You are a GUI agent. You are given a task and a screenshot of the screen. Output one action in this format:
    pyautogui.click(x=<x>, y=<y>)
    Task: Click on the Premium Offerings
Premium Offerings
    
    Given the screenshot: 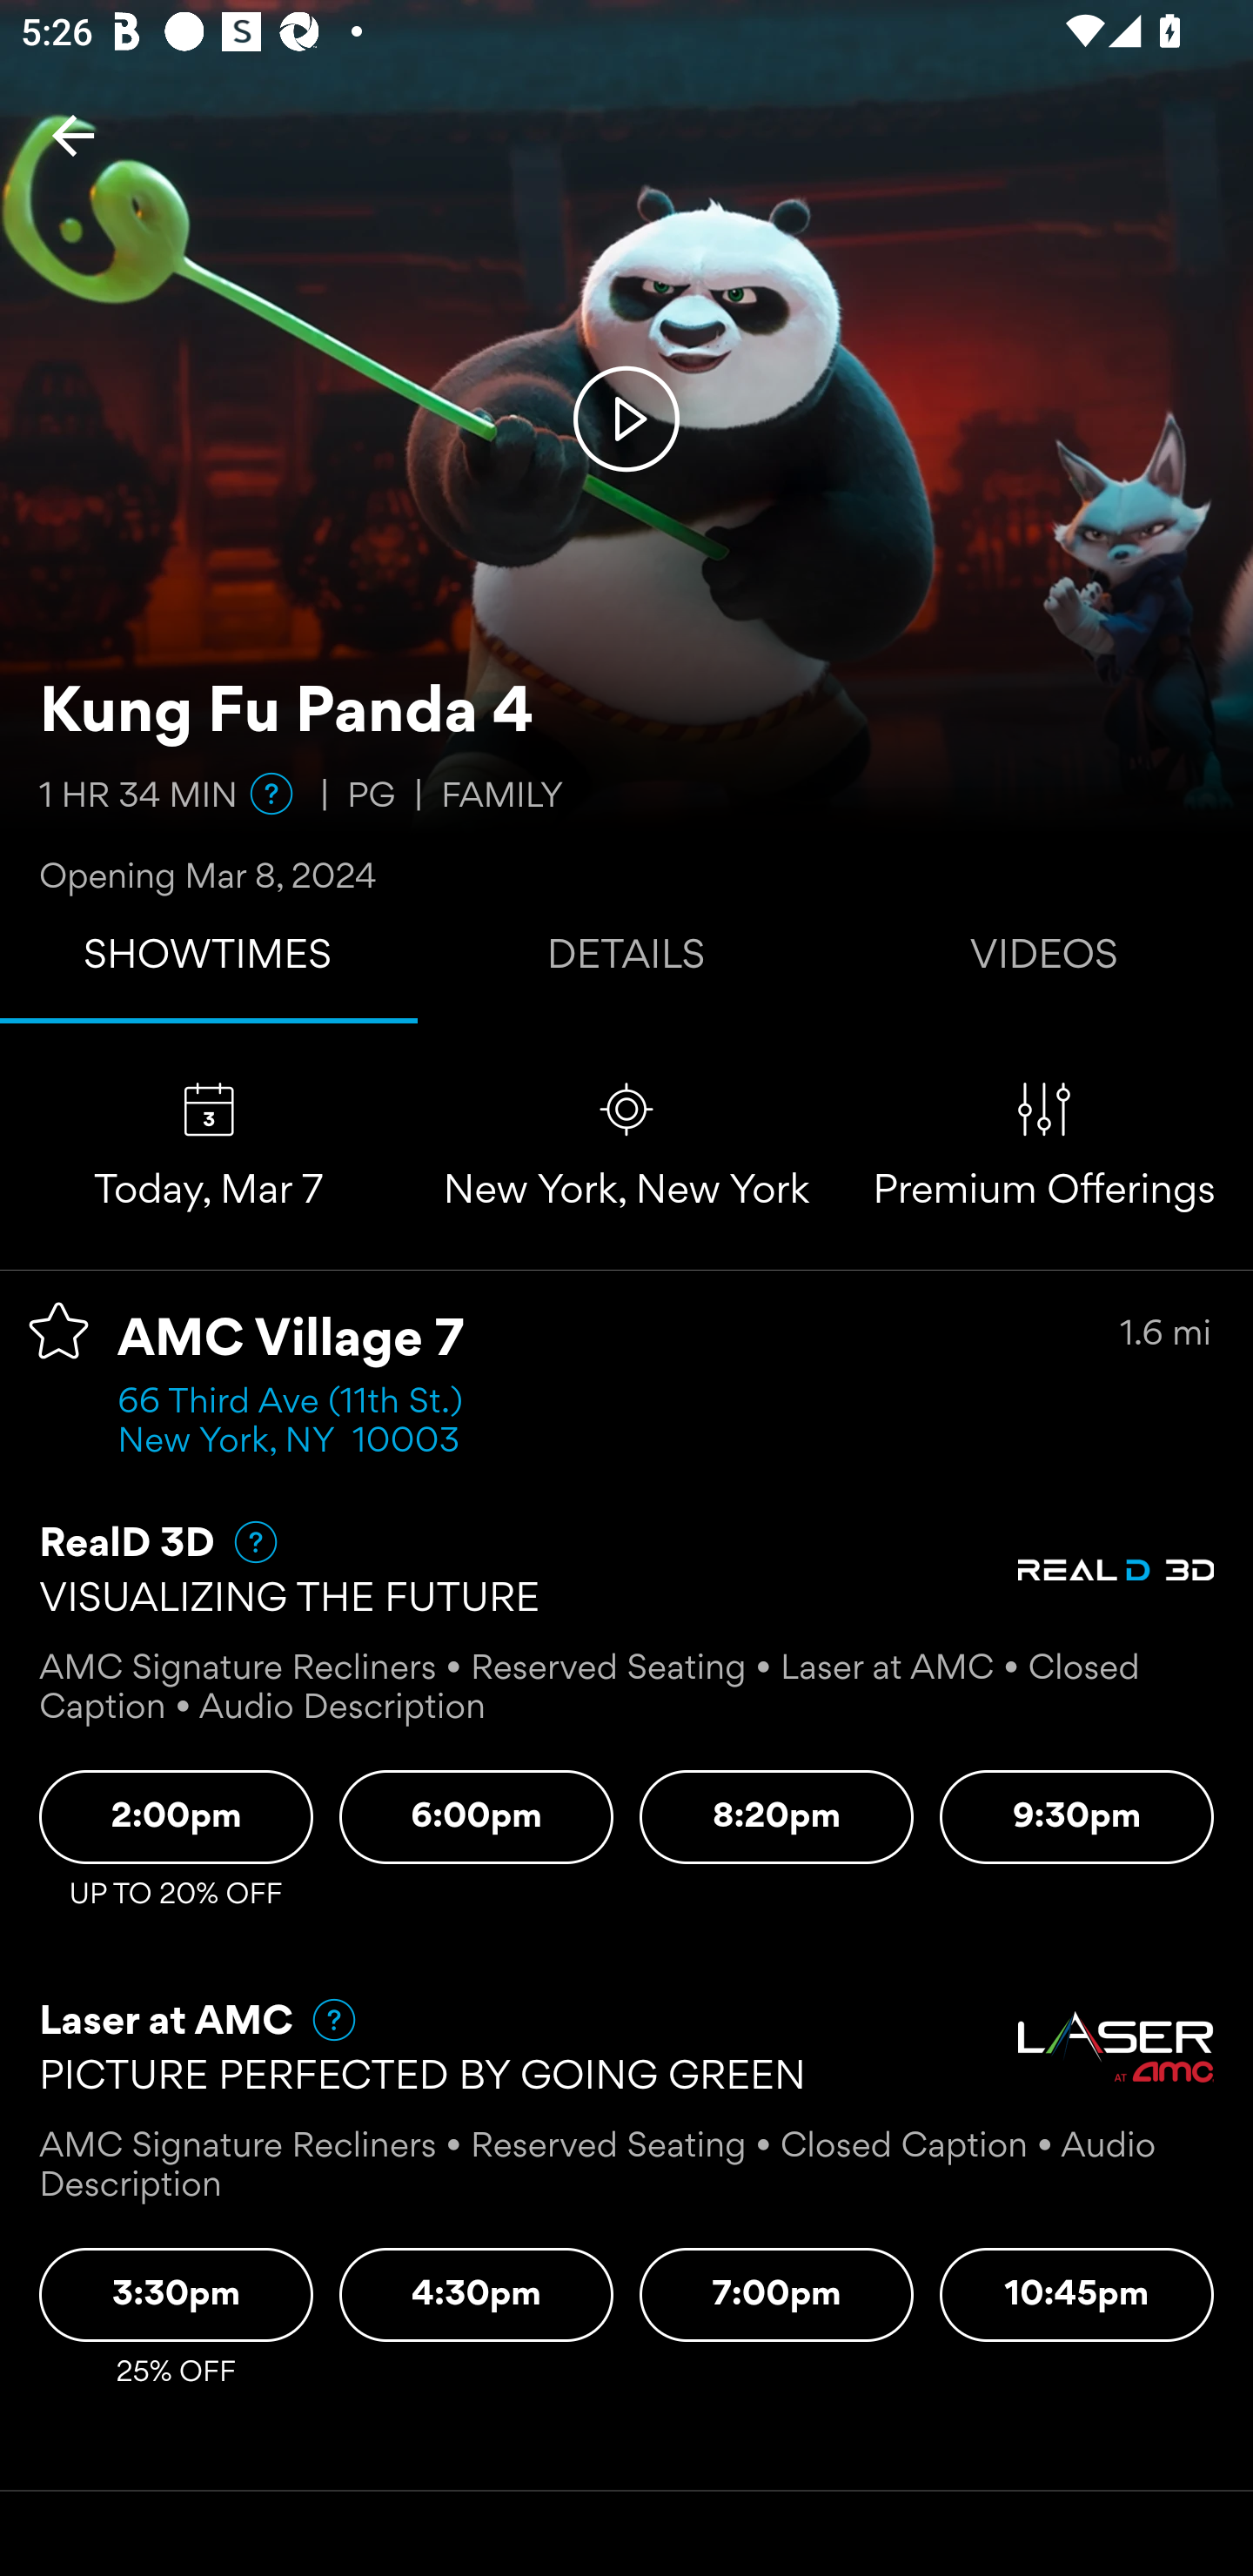 What is the action you would take?
    pyautogui.click(x=1044, y=1145)
    